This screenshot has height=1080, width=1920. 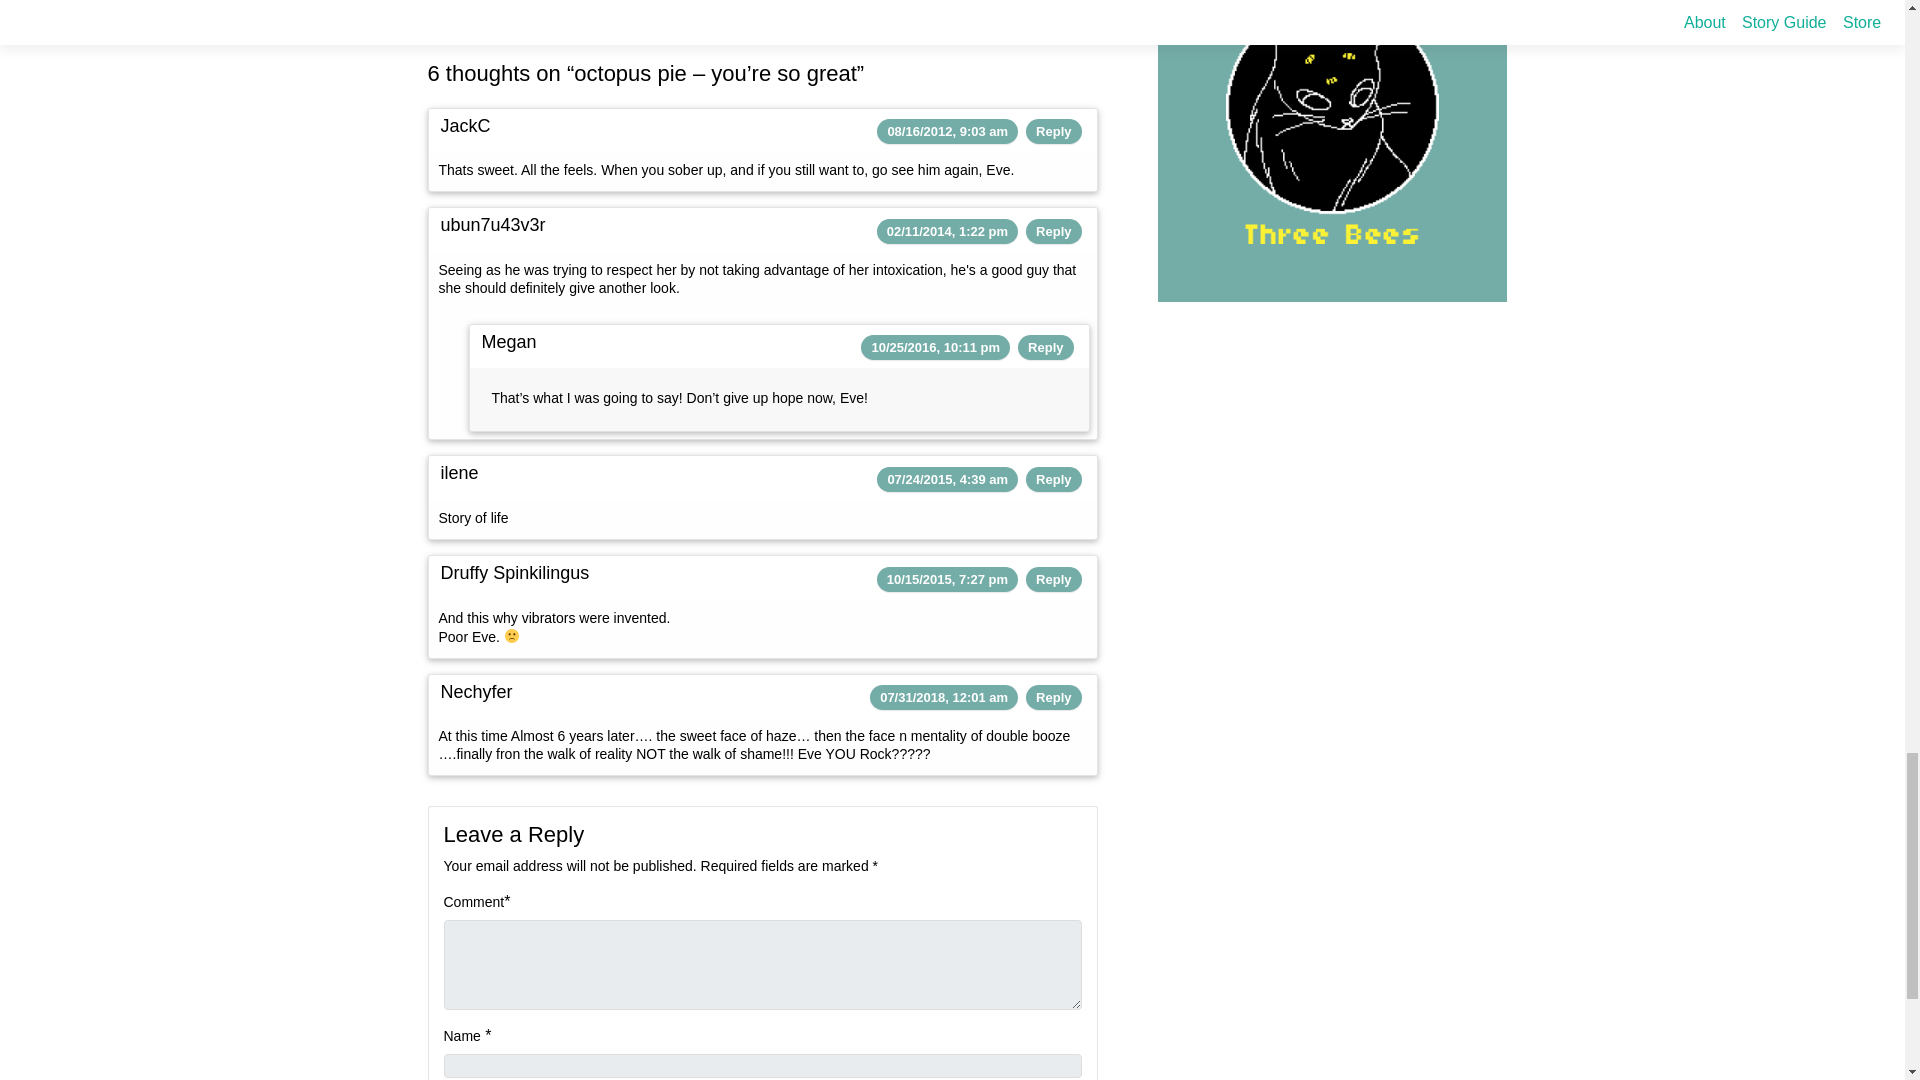 What do you see at coordinates (1054, 479) in the screenshot?
I see `Reply` at bounding box center [1054, 479].